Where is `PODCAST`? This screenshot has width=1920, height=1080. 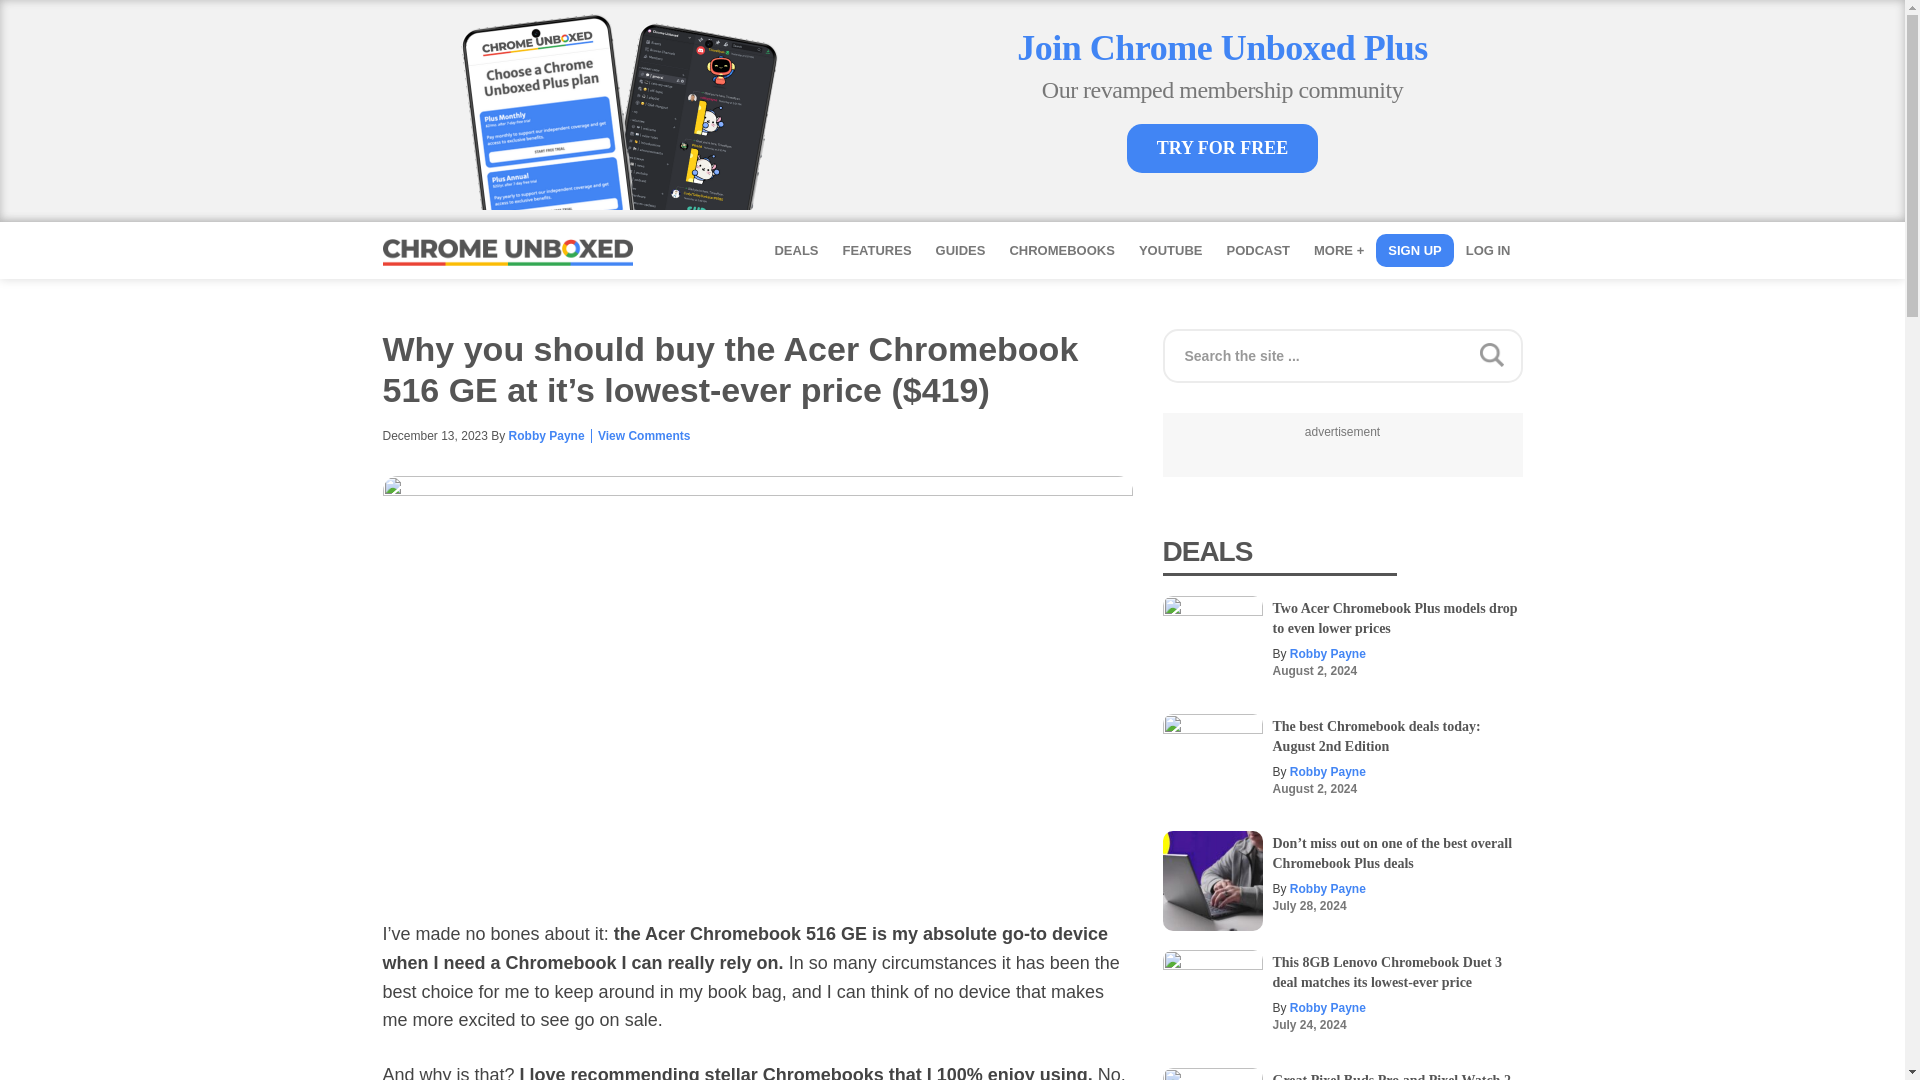
PODCAST is located at coordinates (1257, 250).